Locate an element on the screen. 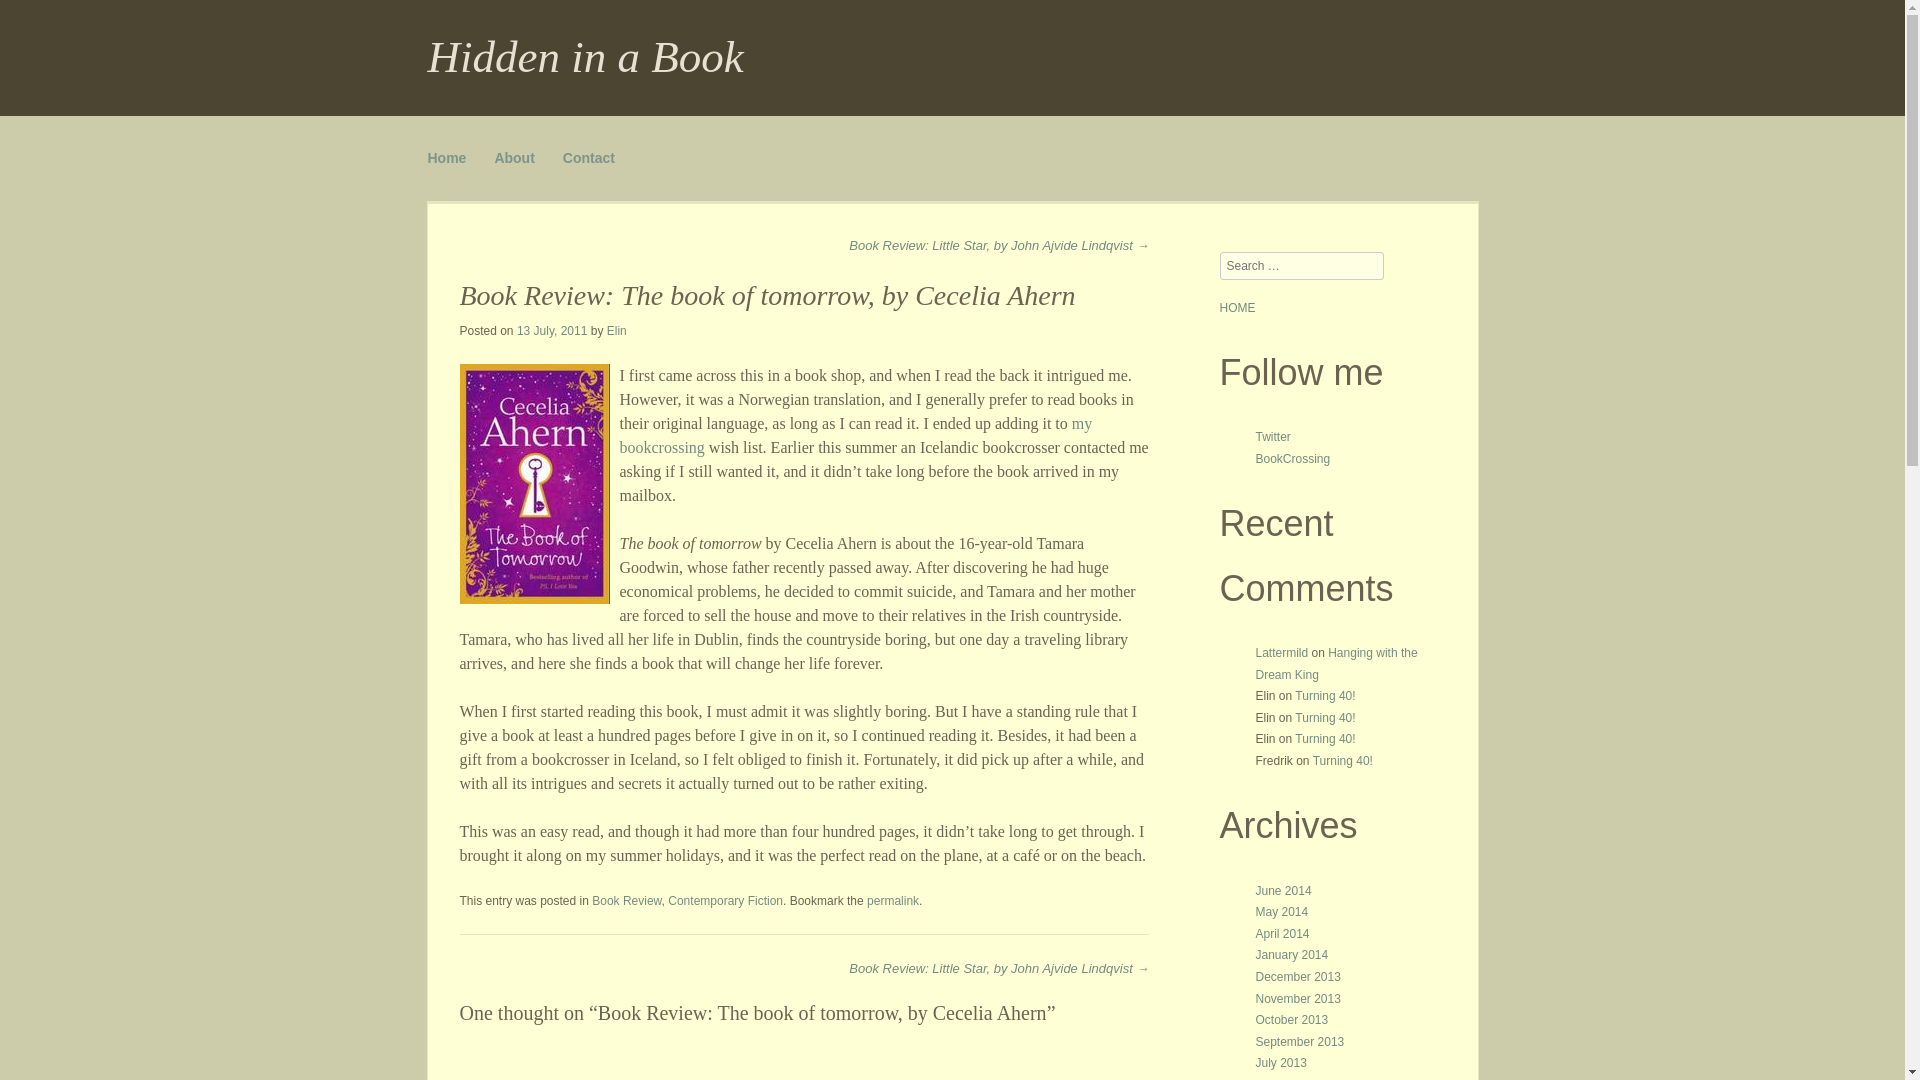  Turning 40! is located at coordinates (1324, 739).